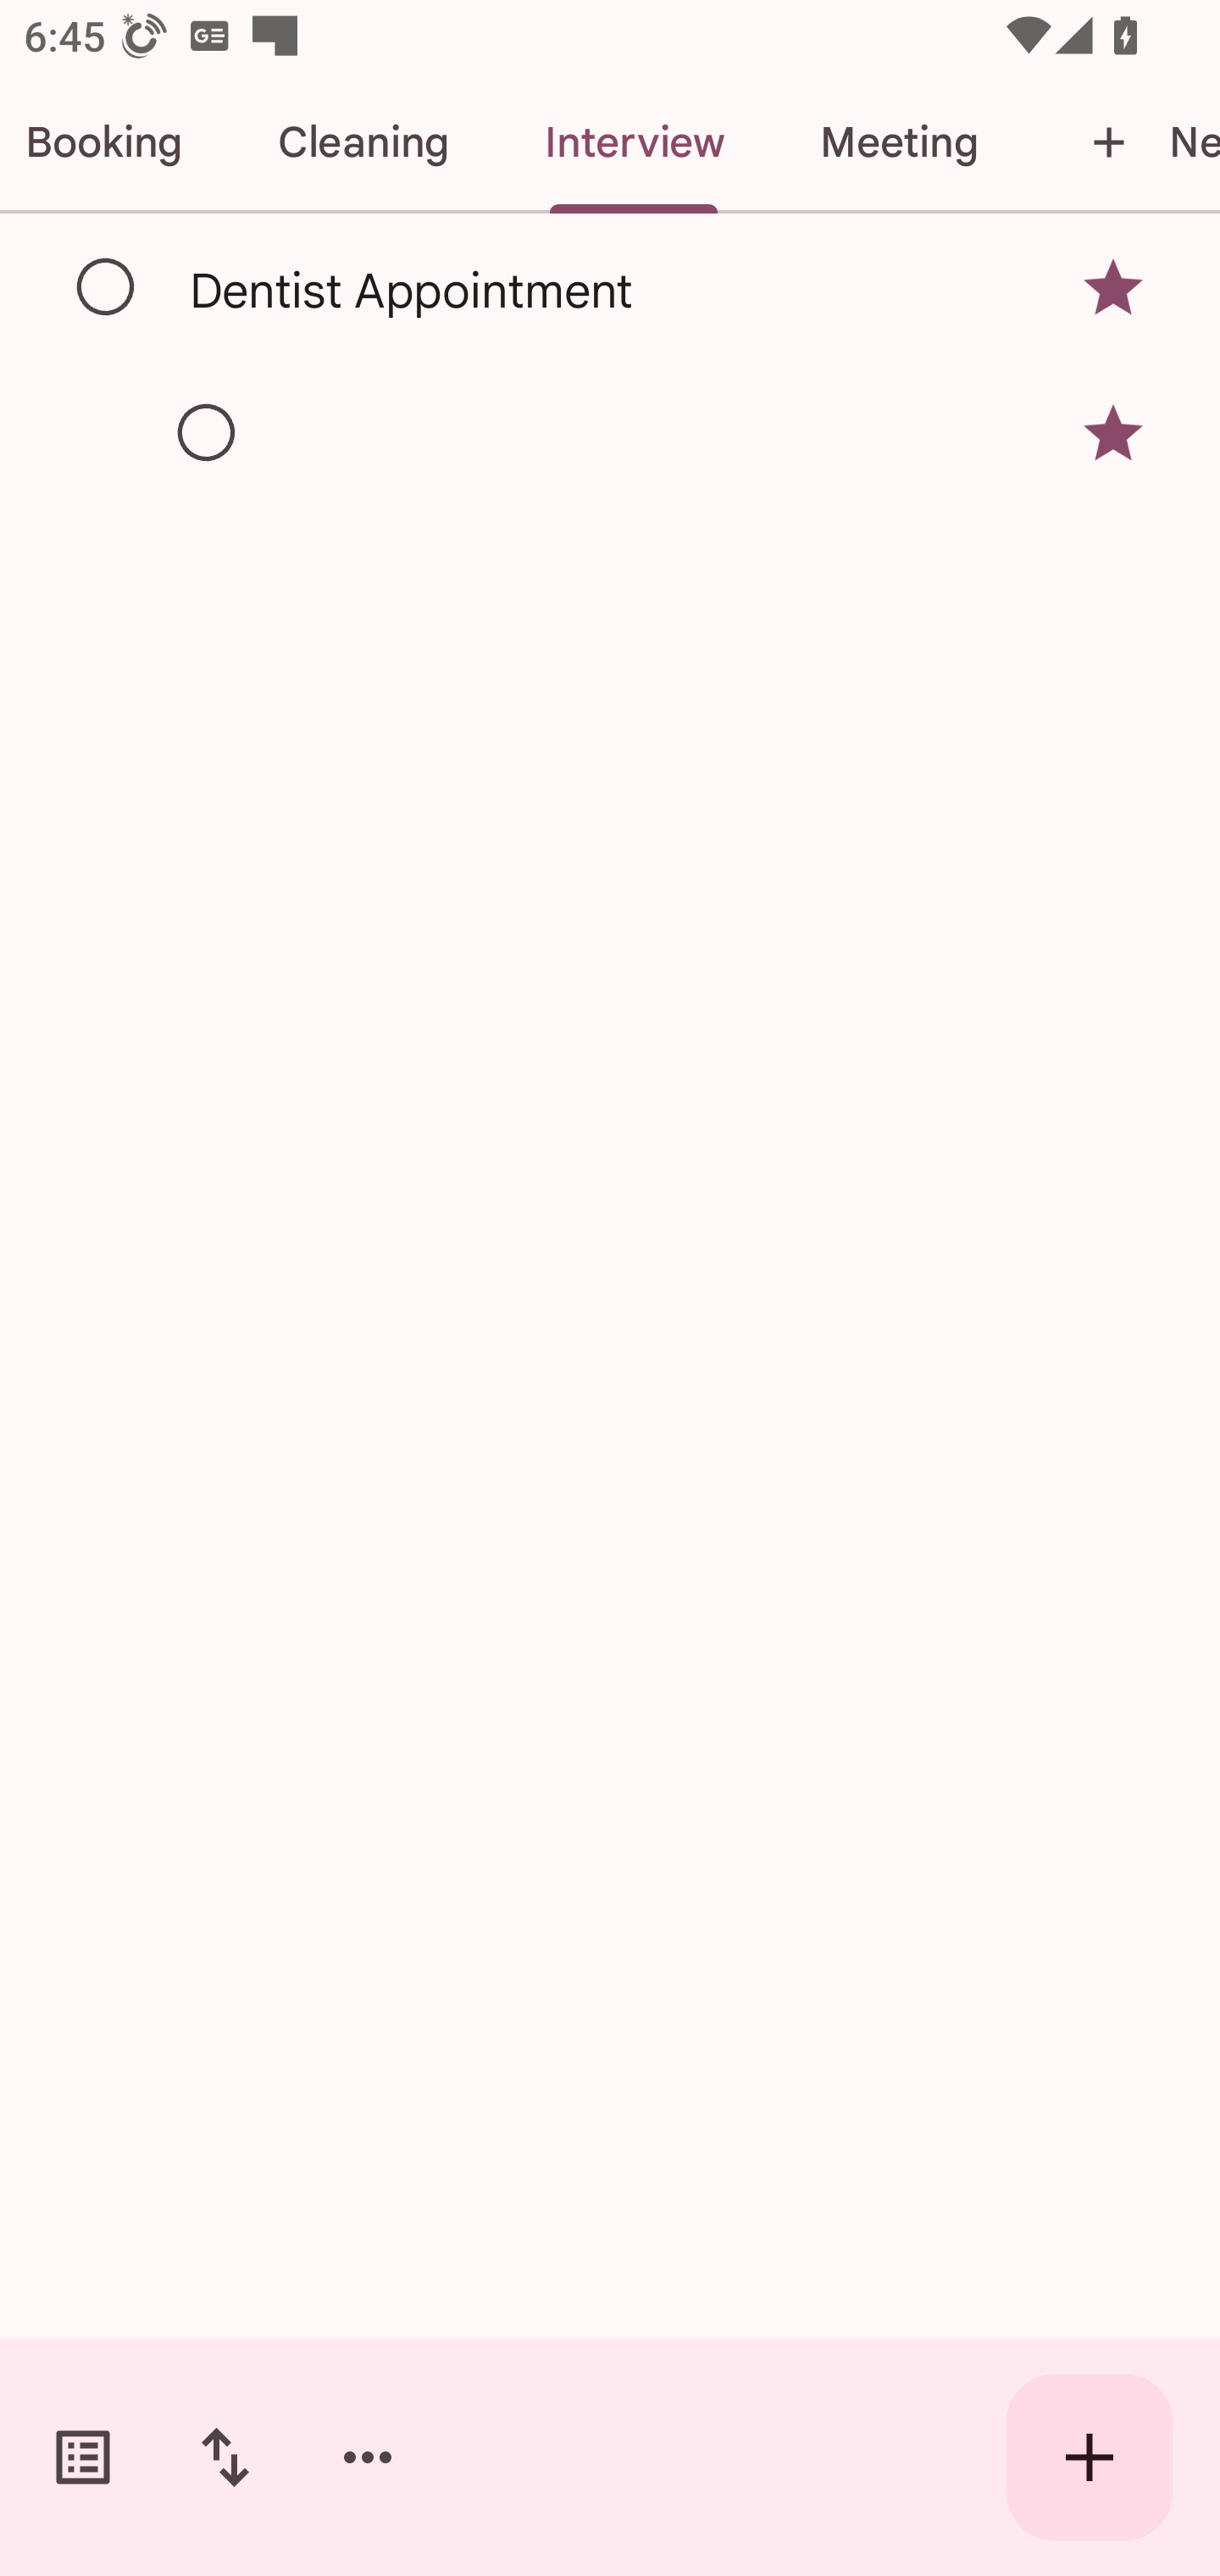 The height and width of the screenshot is (2576, 1220). Describe the element at coordinates (899, 142) in the screenshot. I see `Meeting` at that location.